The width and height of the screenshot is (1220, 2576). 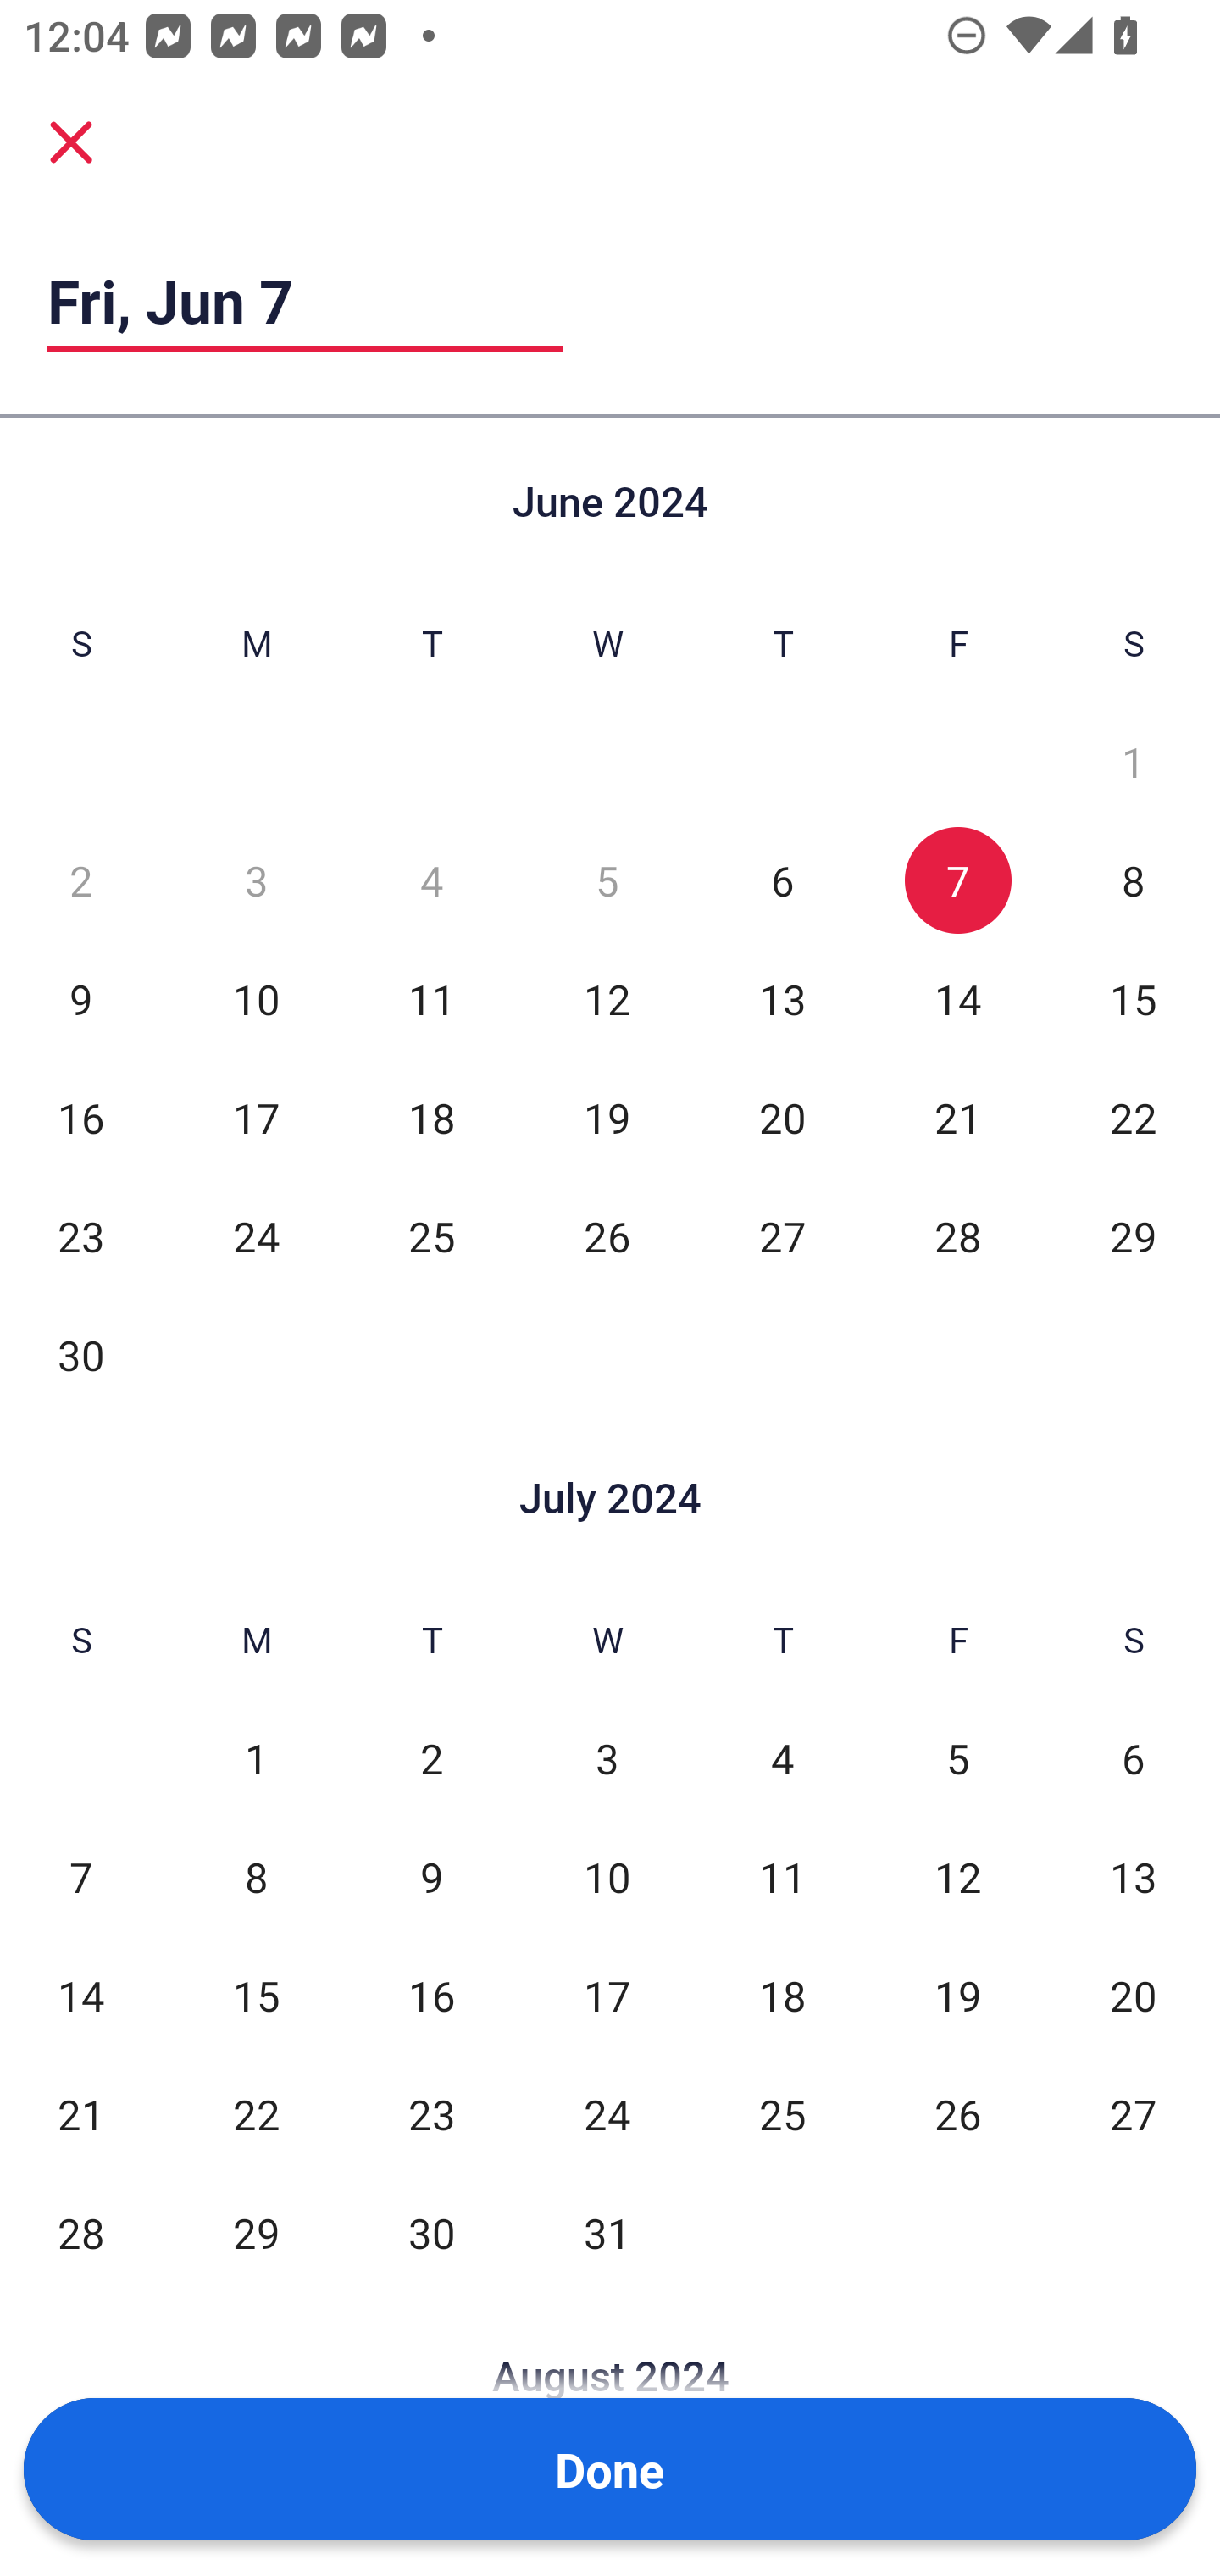 I want to click on 8 Mon, Jul 8, Not Selected, so click(x=256, y=1878).